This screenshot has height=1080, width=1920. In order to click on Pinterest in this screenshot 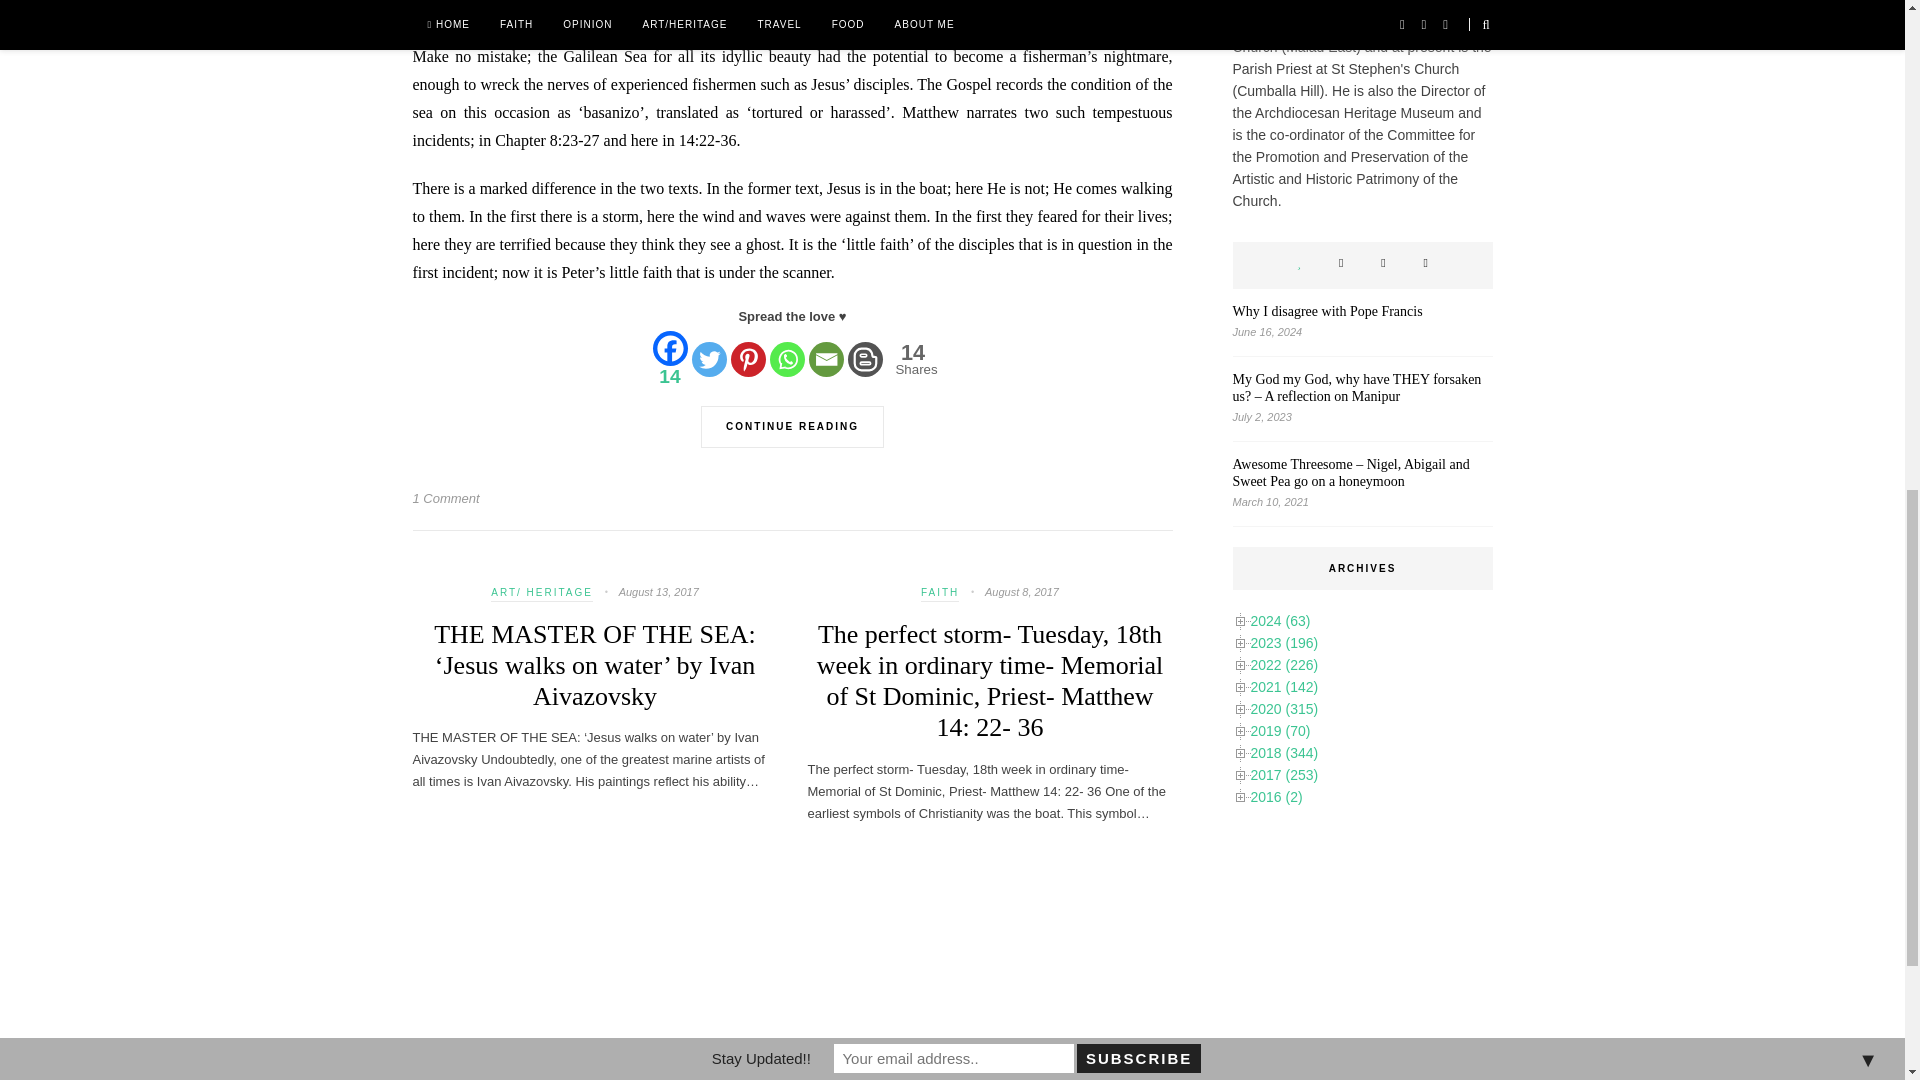, I will do `click(746, 359)`.